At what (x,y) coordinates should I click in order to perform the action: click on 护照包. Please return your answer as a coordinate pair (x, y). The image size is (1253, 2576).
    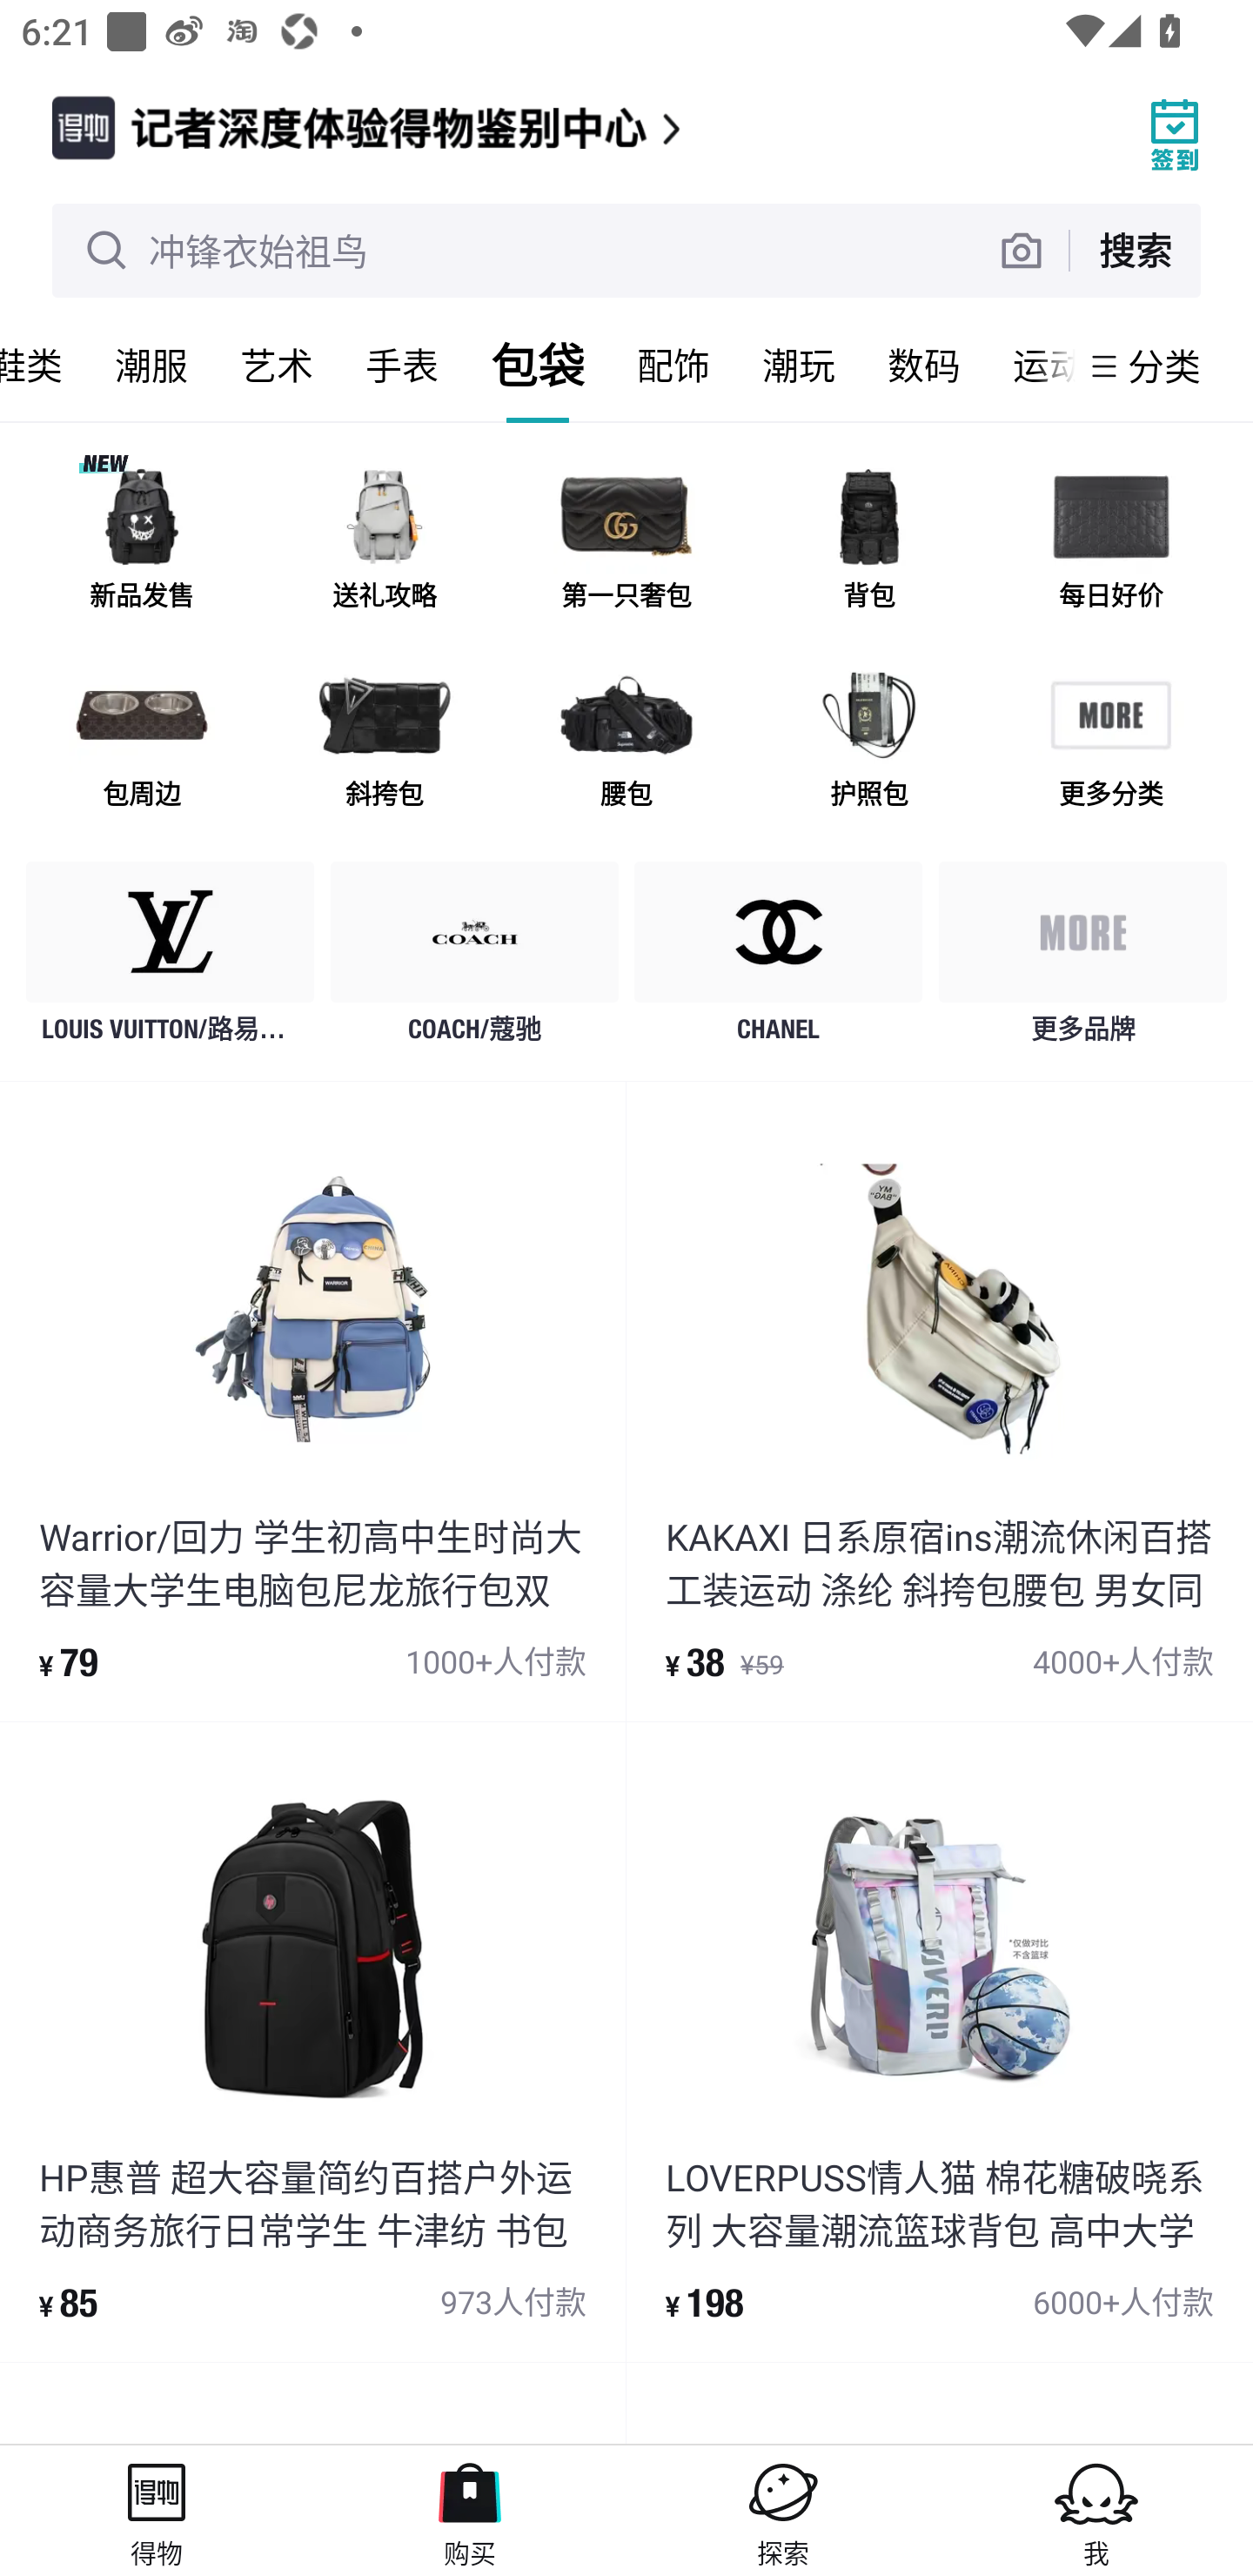
    Looking at the image, I should click on (868, 740).